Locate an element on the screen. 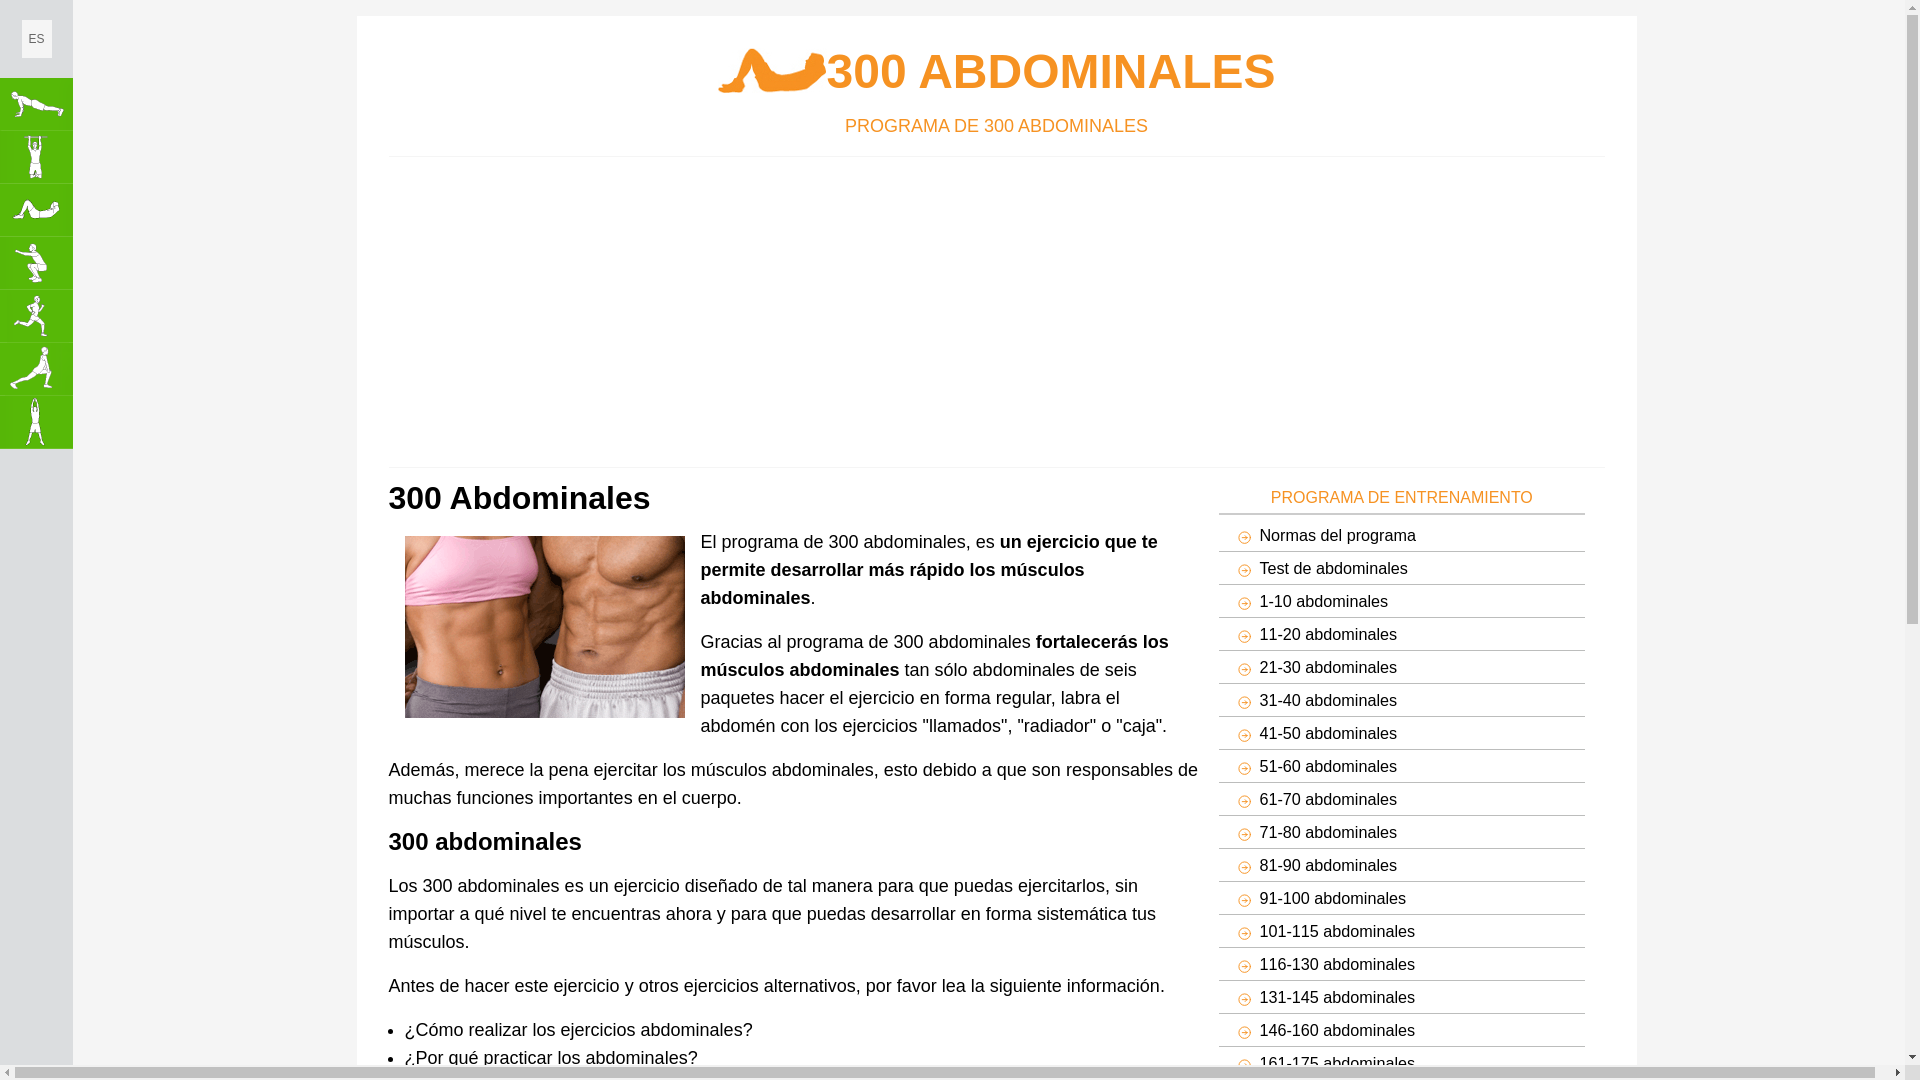 Image resolution: width=1920 pixels, height=1080 pixels. 300 Abdominales is located at coordinates (36, 210).